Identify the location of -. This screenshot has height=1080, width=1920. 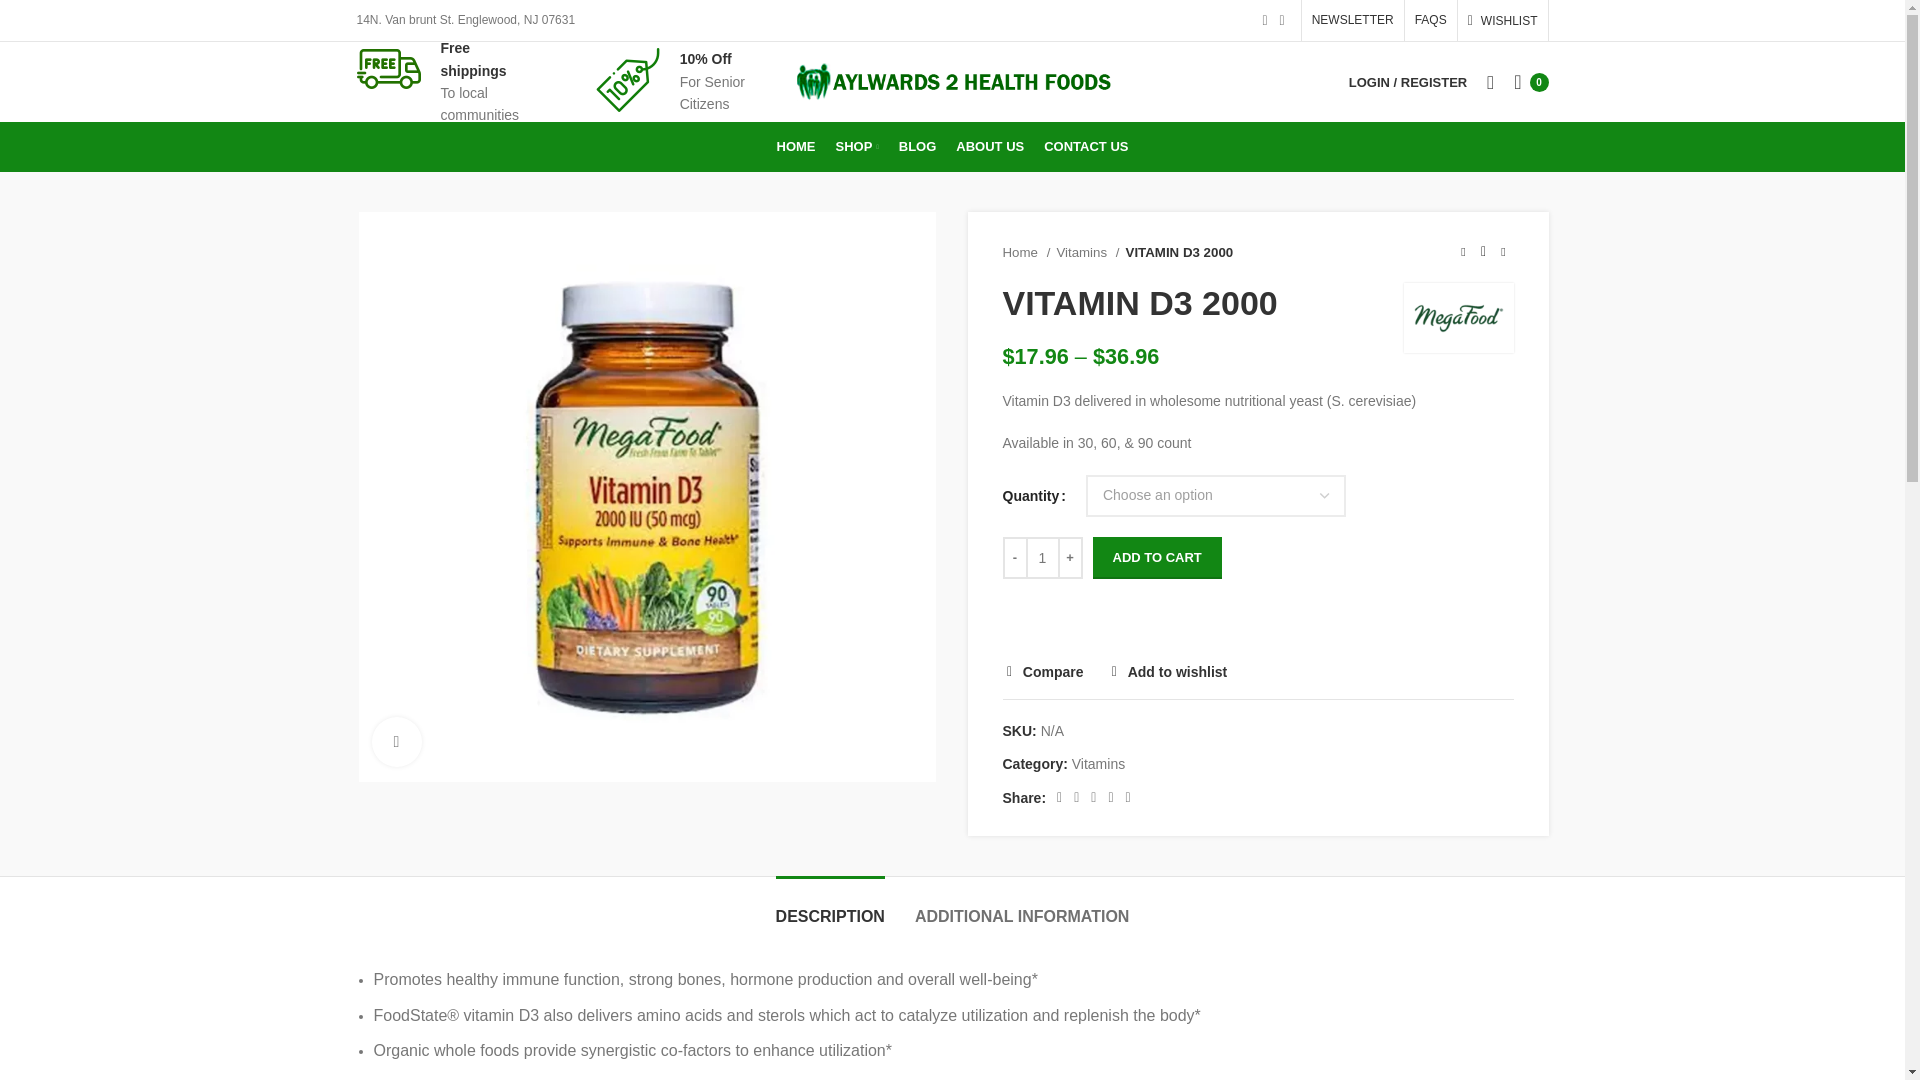
(1014, 557).